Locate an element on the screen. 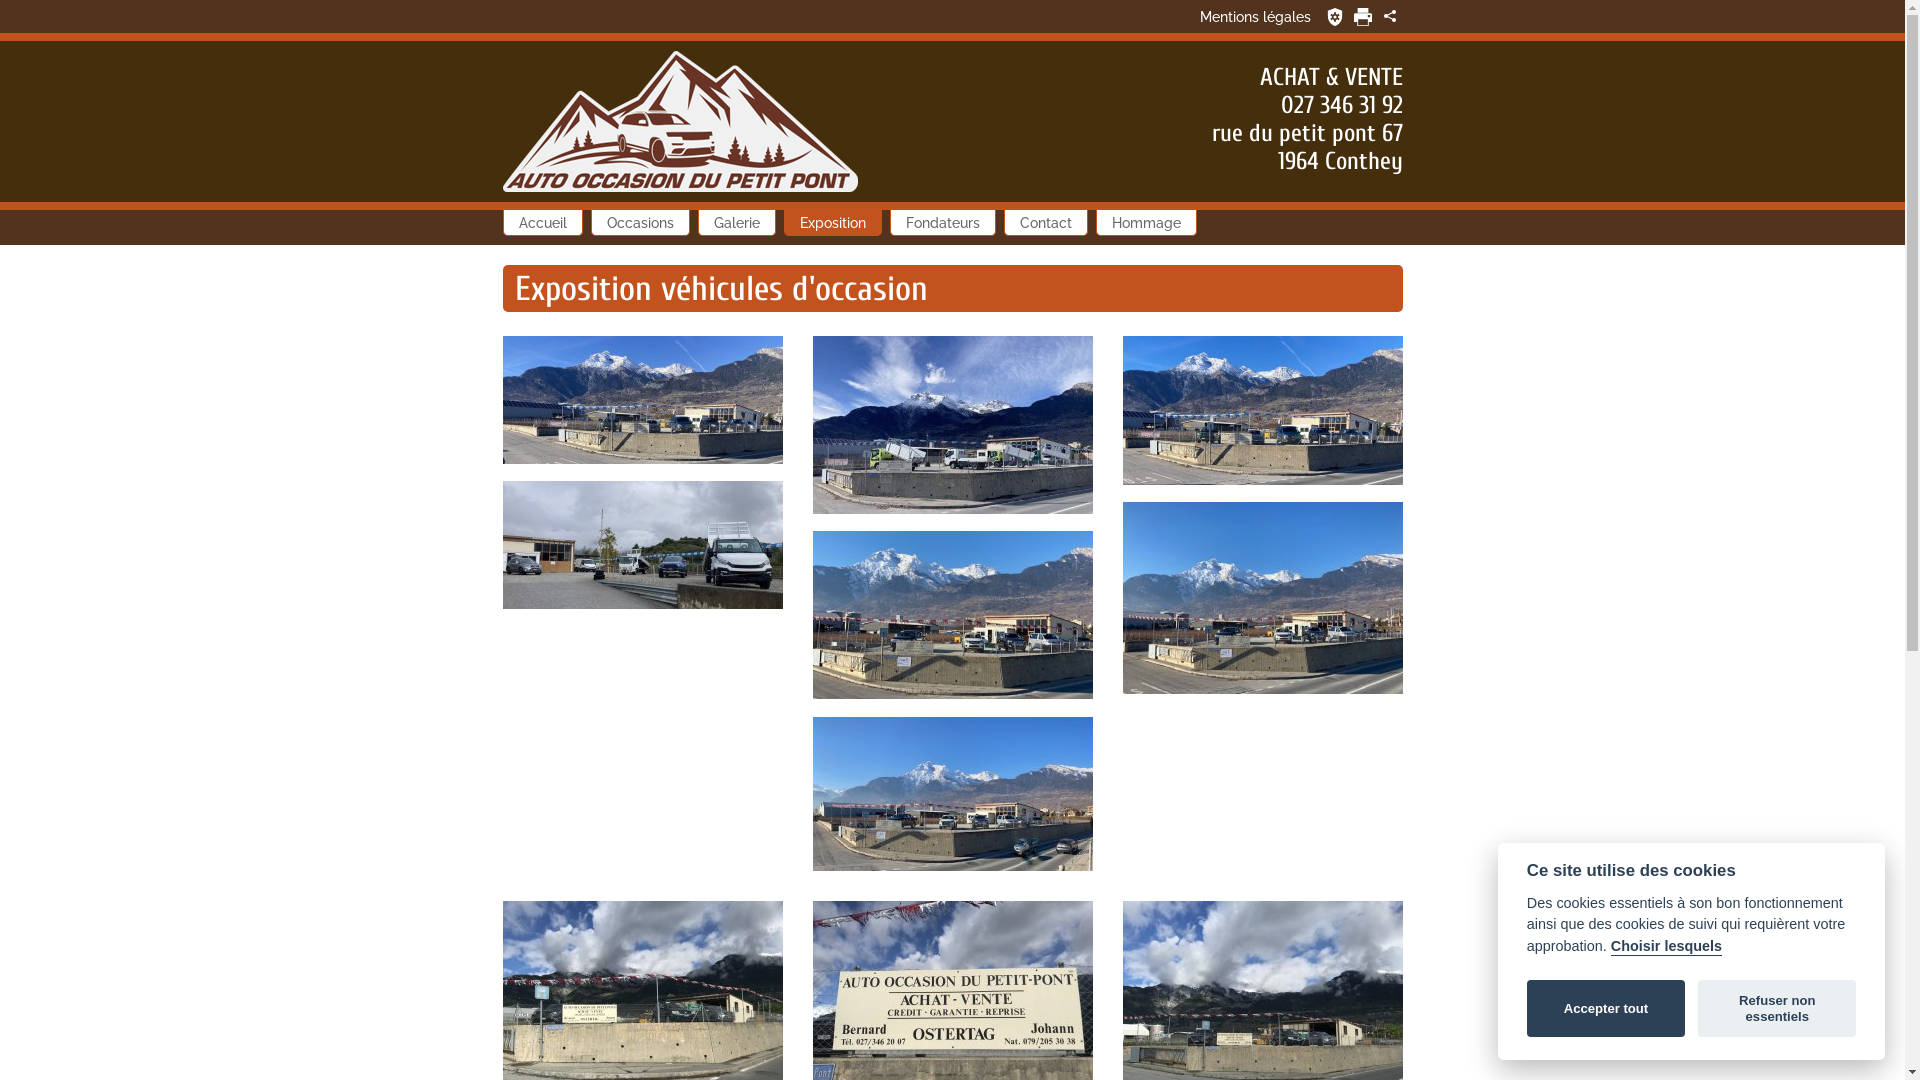  Accueil is located at coordinates (542, 223).